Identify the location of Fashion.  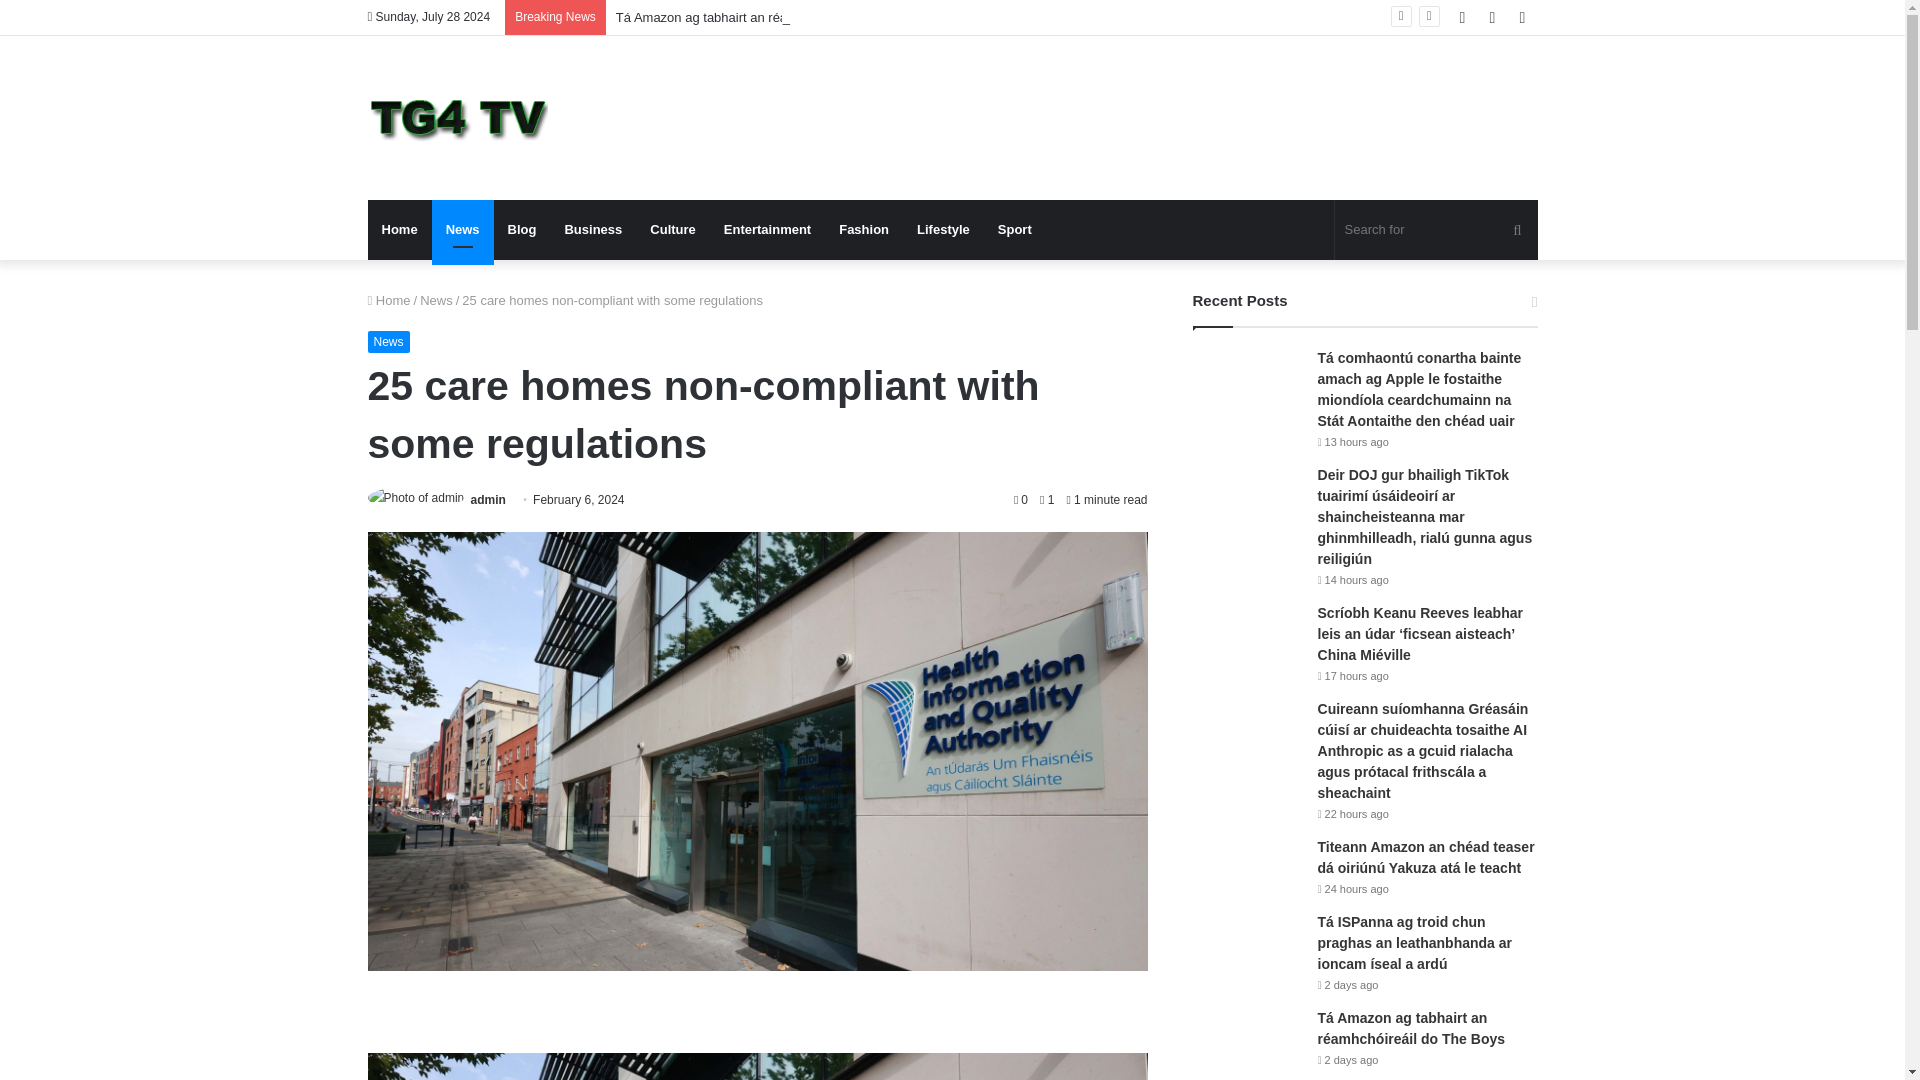
(864, 230).